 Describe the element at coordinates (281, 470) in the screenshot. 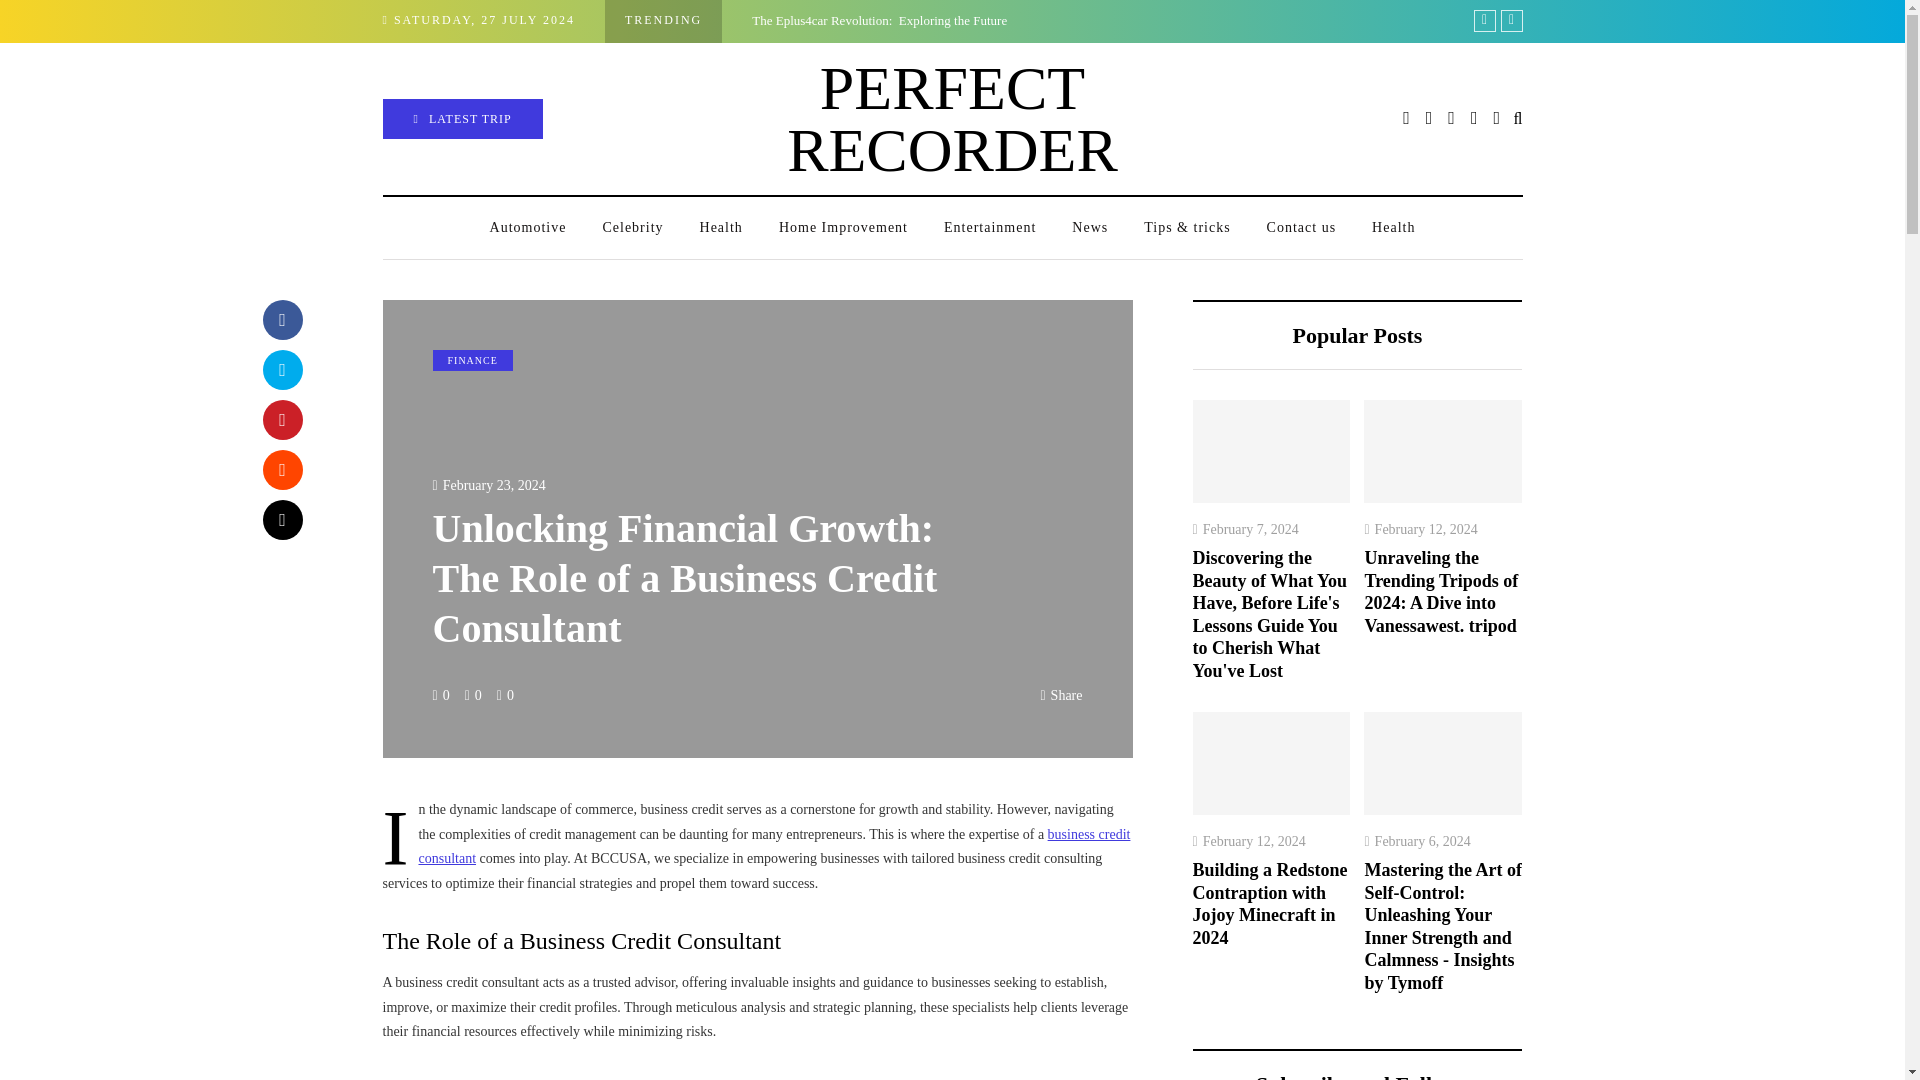

I see `Share on Reddit` at that location.